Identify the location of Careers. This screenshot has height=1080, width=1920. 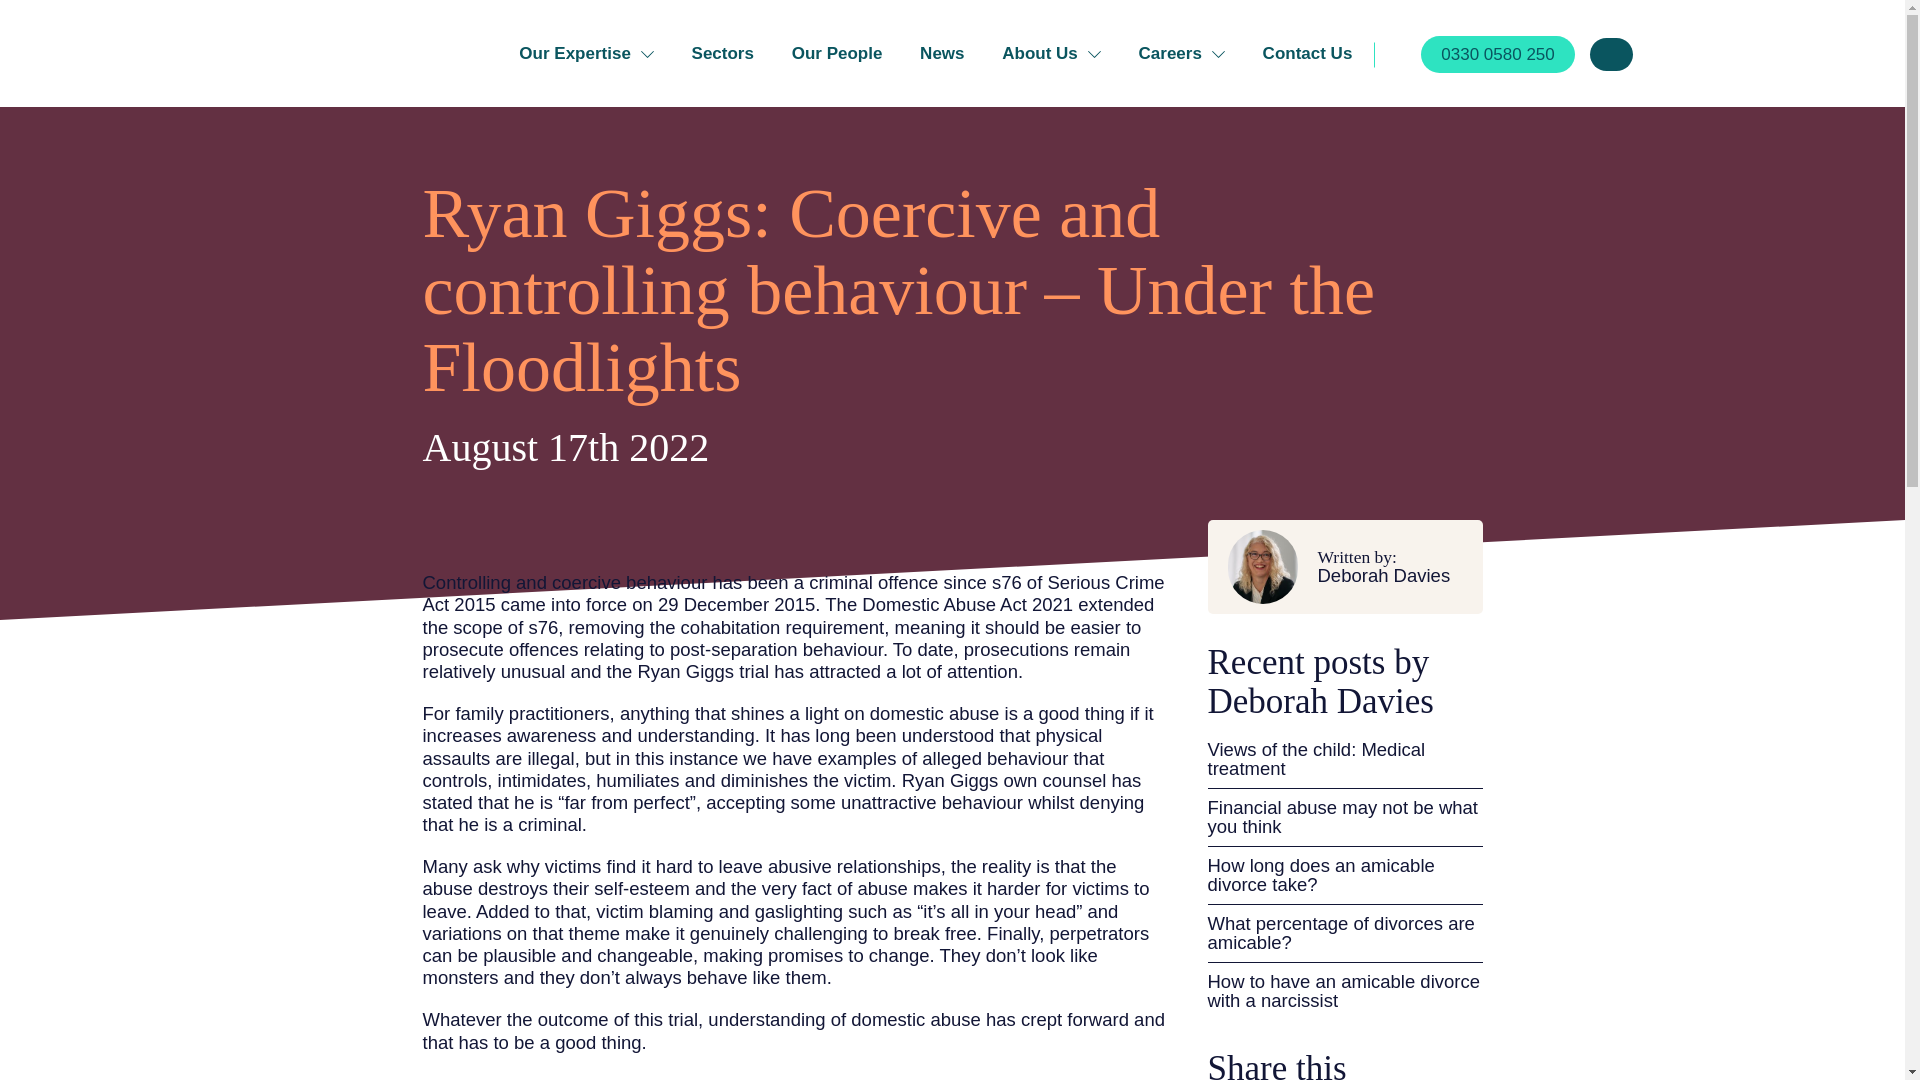
(1181, 53).